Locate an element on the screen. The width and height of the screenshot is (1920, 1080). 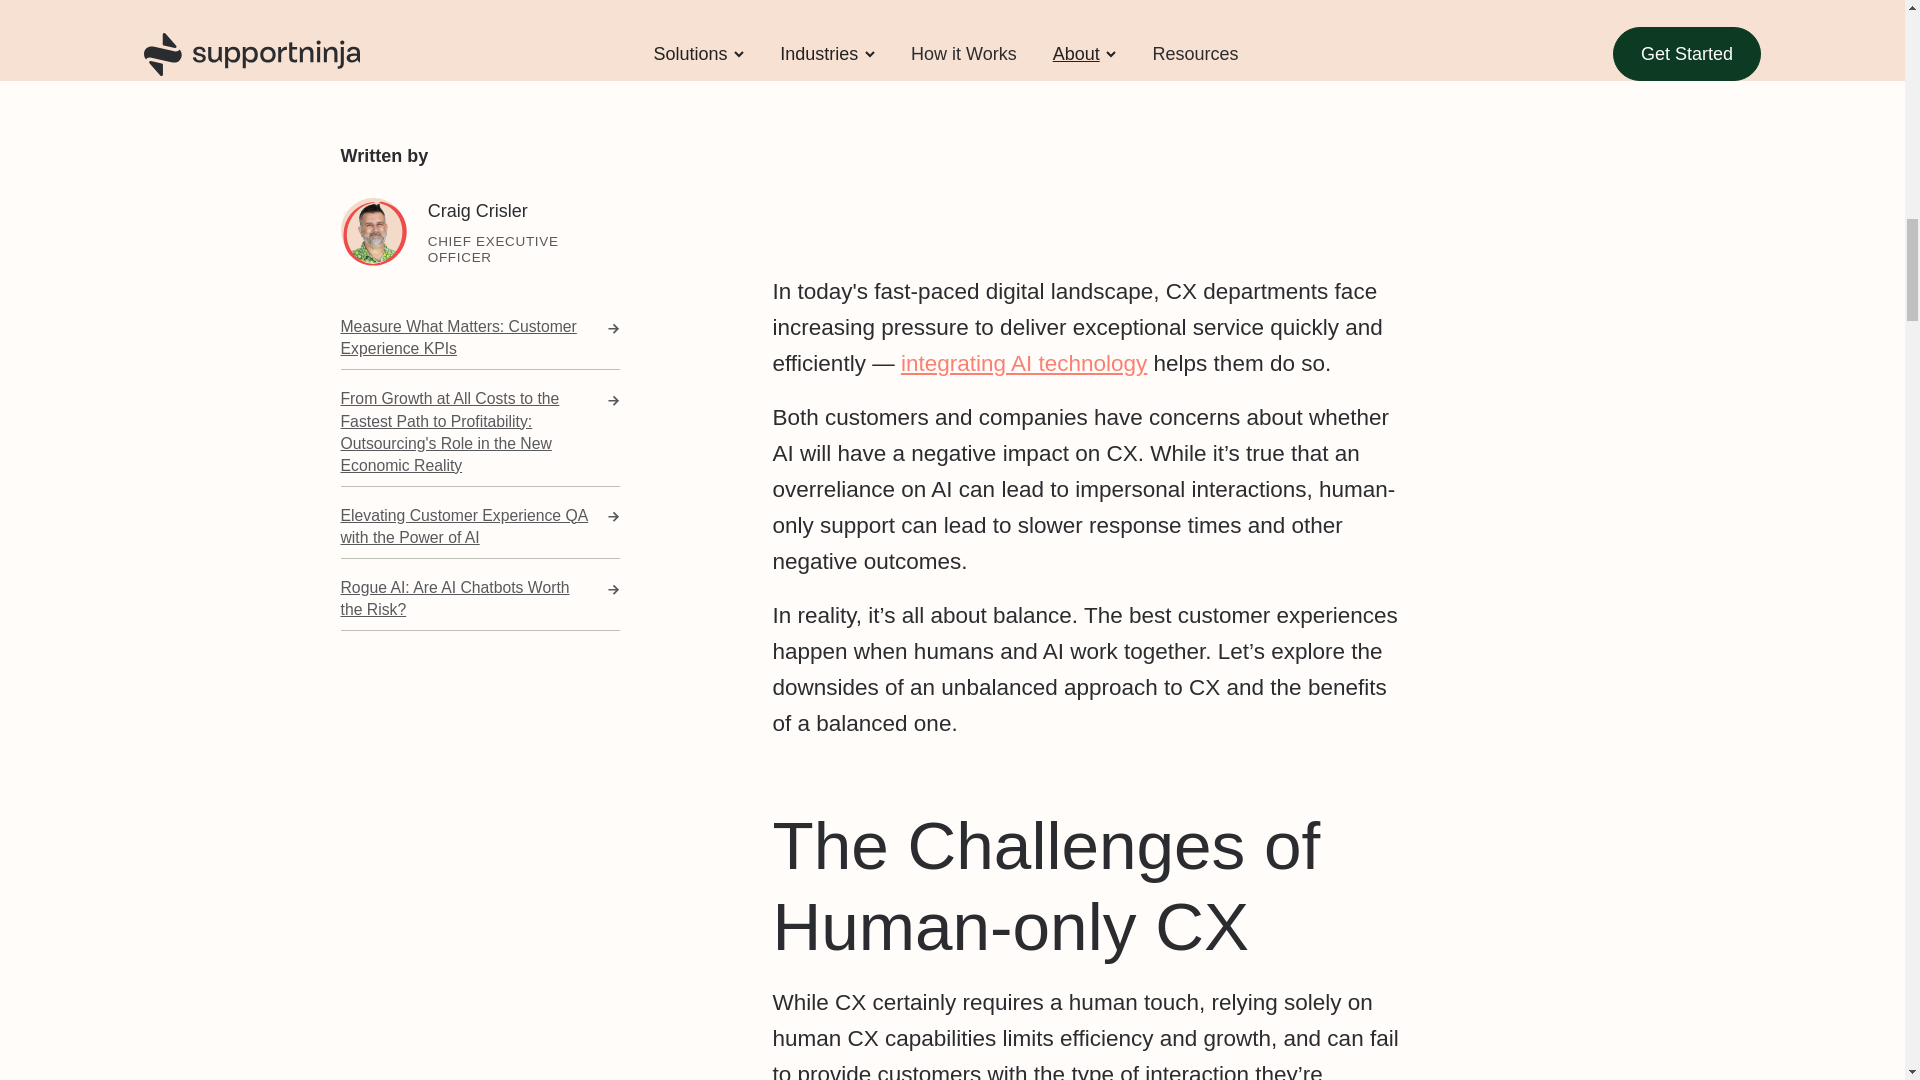
Rogue AI: Are AI Chatbots Worth the Risk? is located at coordinates (478, 320).